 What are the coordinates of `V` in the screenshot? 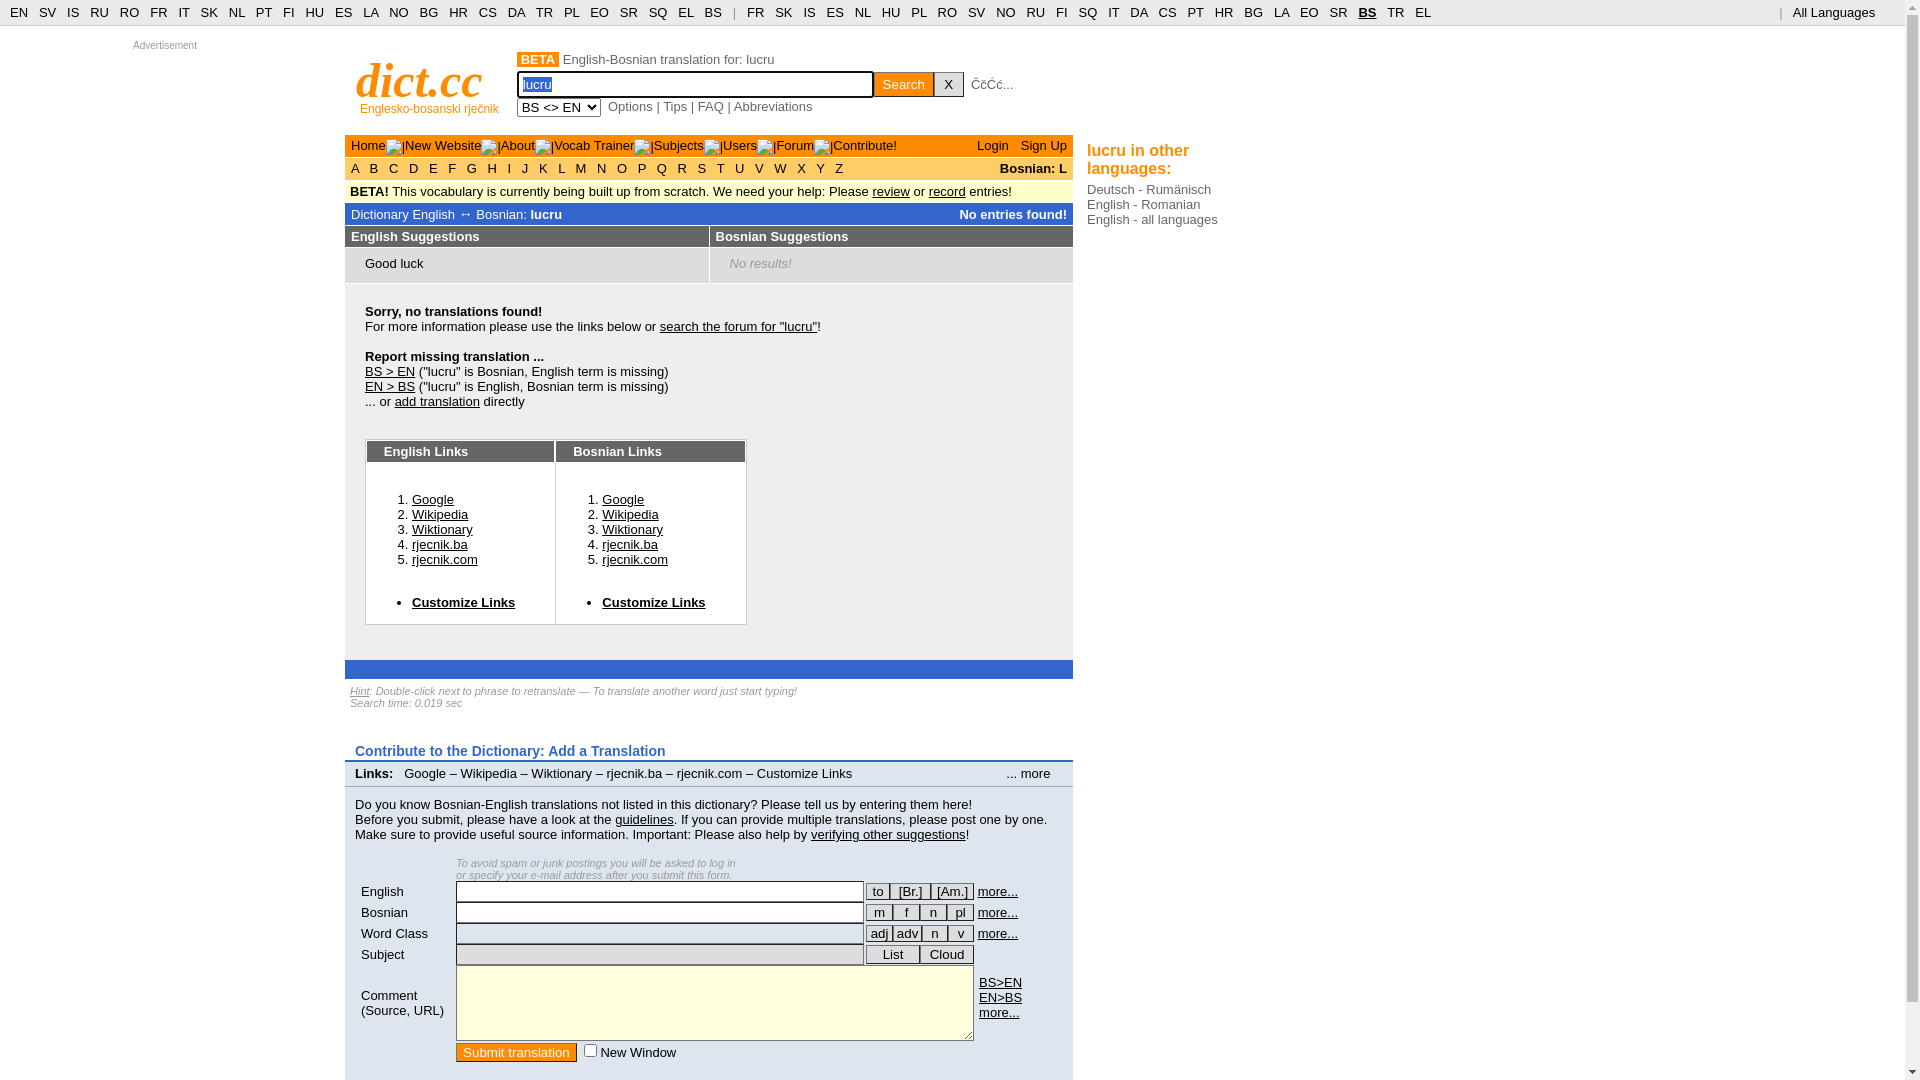 It's located at (759, 168).